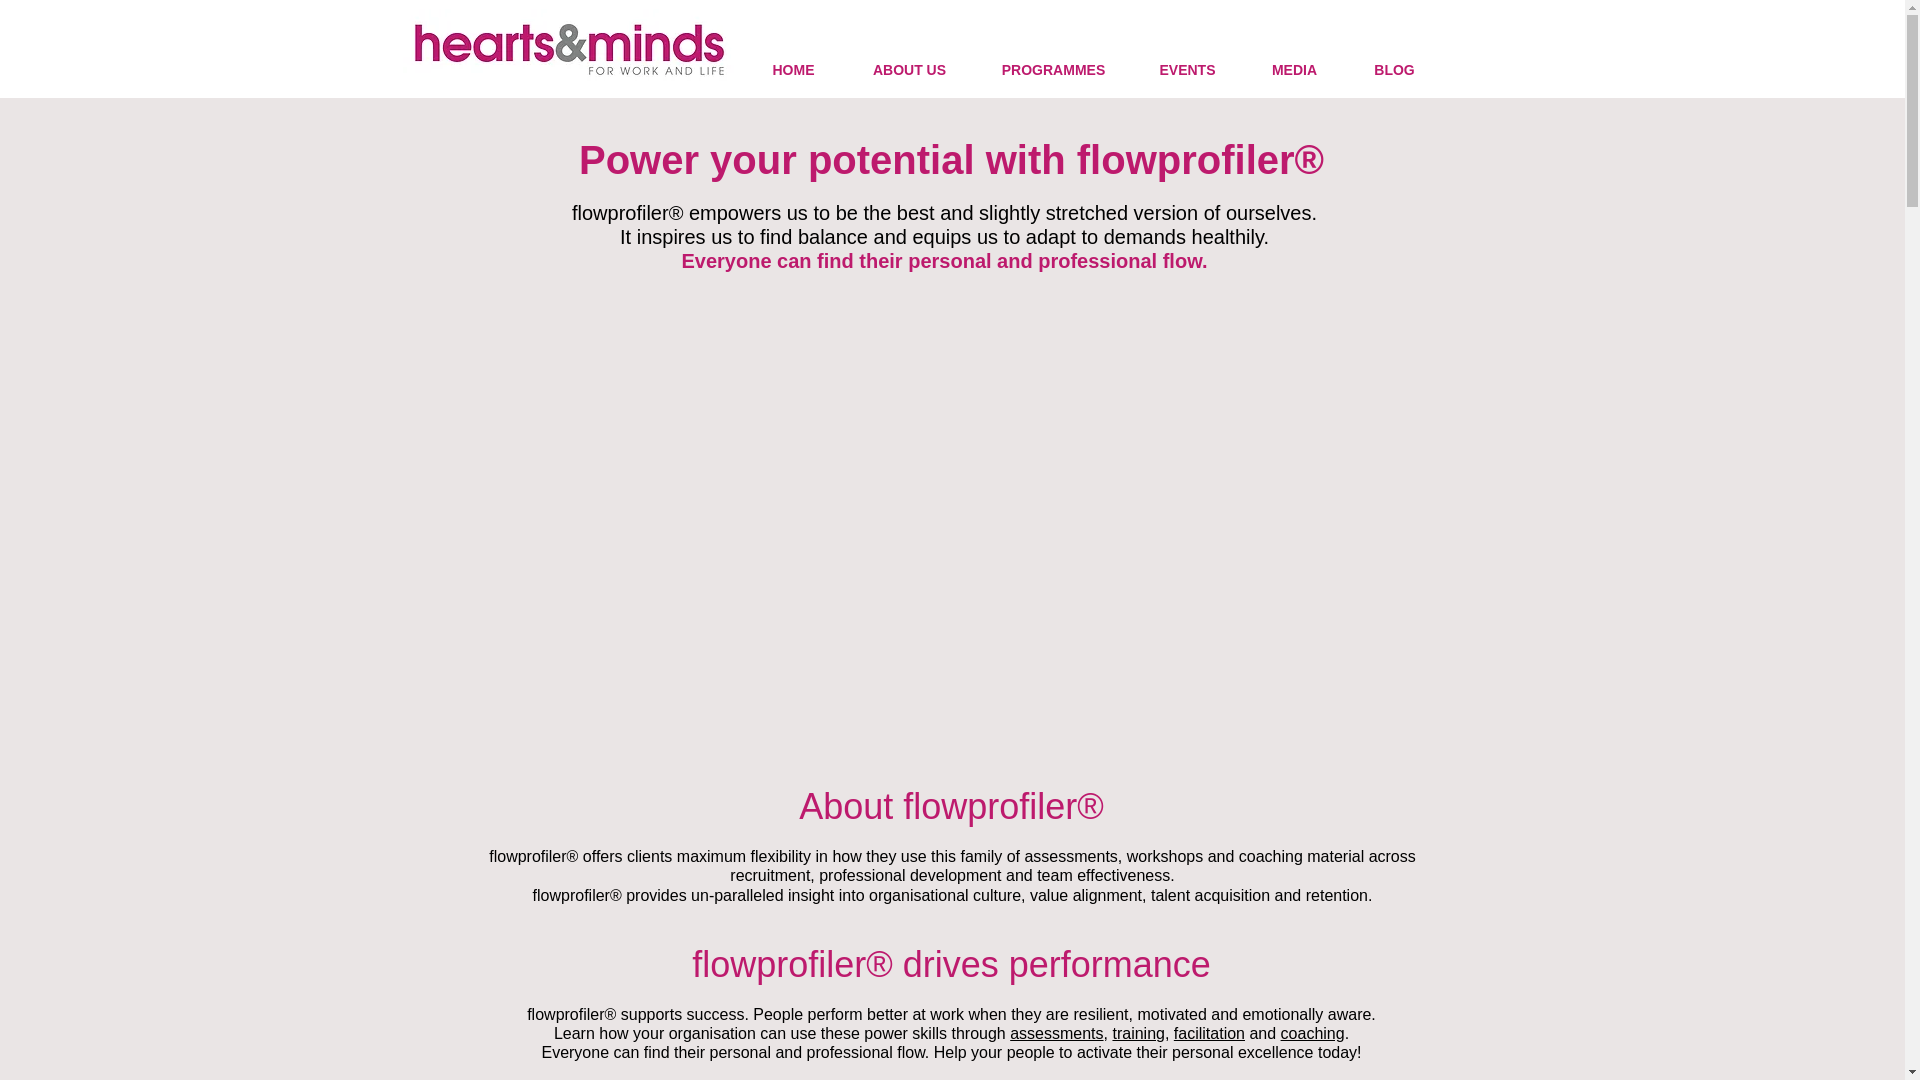  What do you see at coordinates (1187, 70) in the screenshot?
I see `EVENTS` at bounding box center [1187, 70].